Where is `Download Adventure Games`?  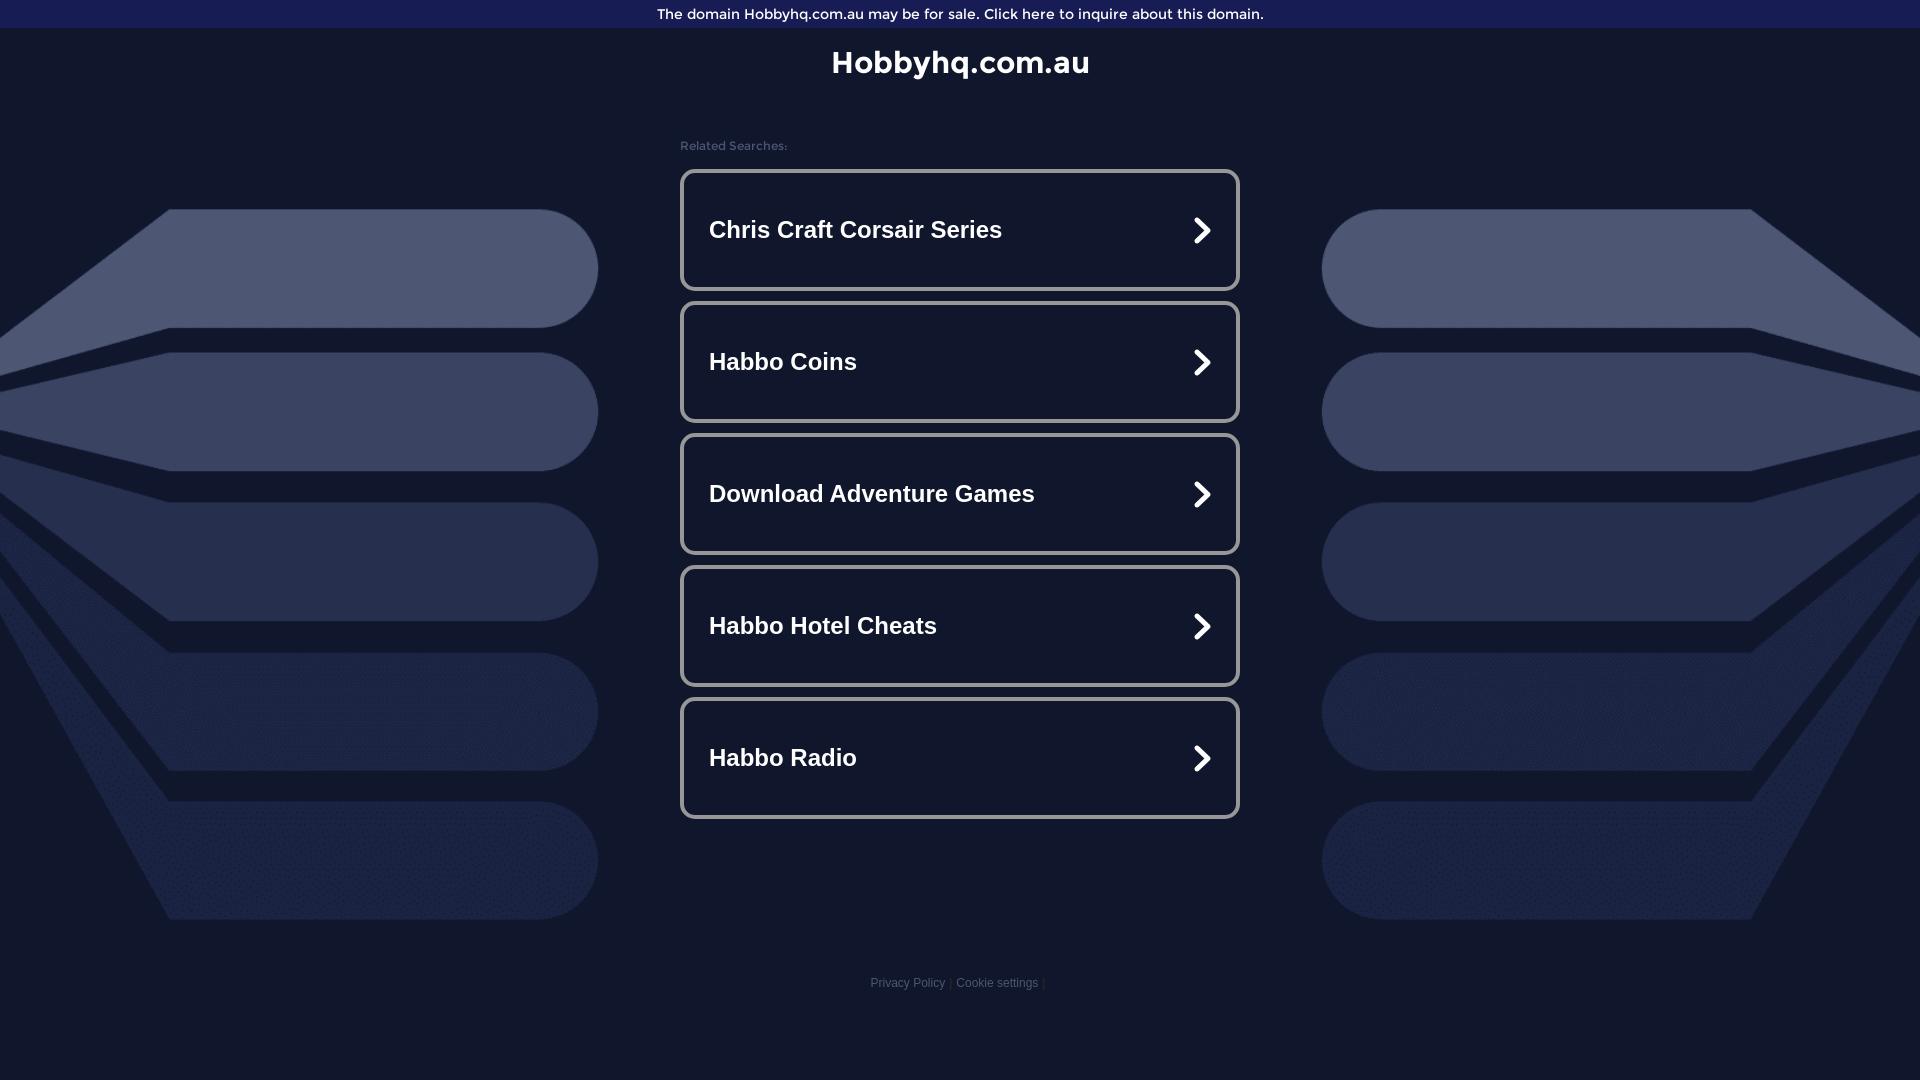
Download Adventure Games is located at coordinates (960, 494).